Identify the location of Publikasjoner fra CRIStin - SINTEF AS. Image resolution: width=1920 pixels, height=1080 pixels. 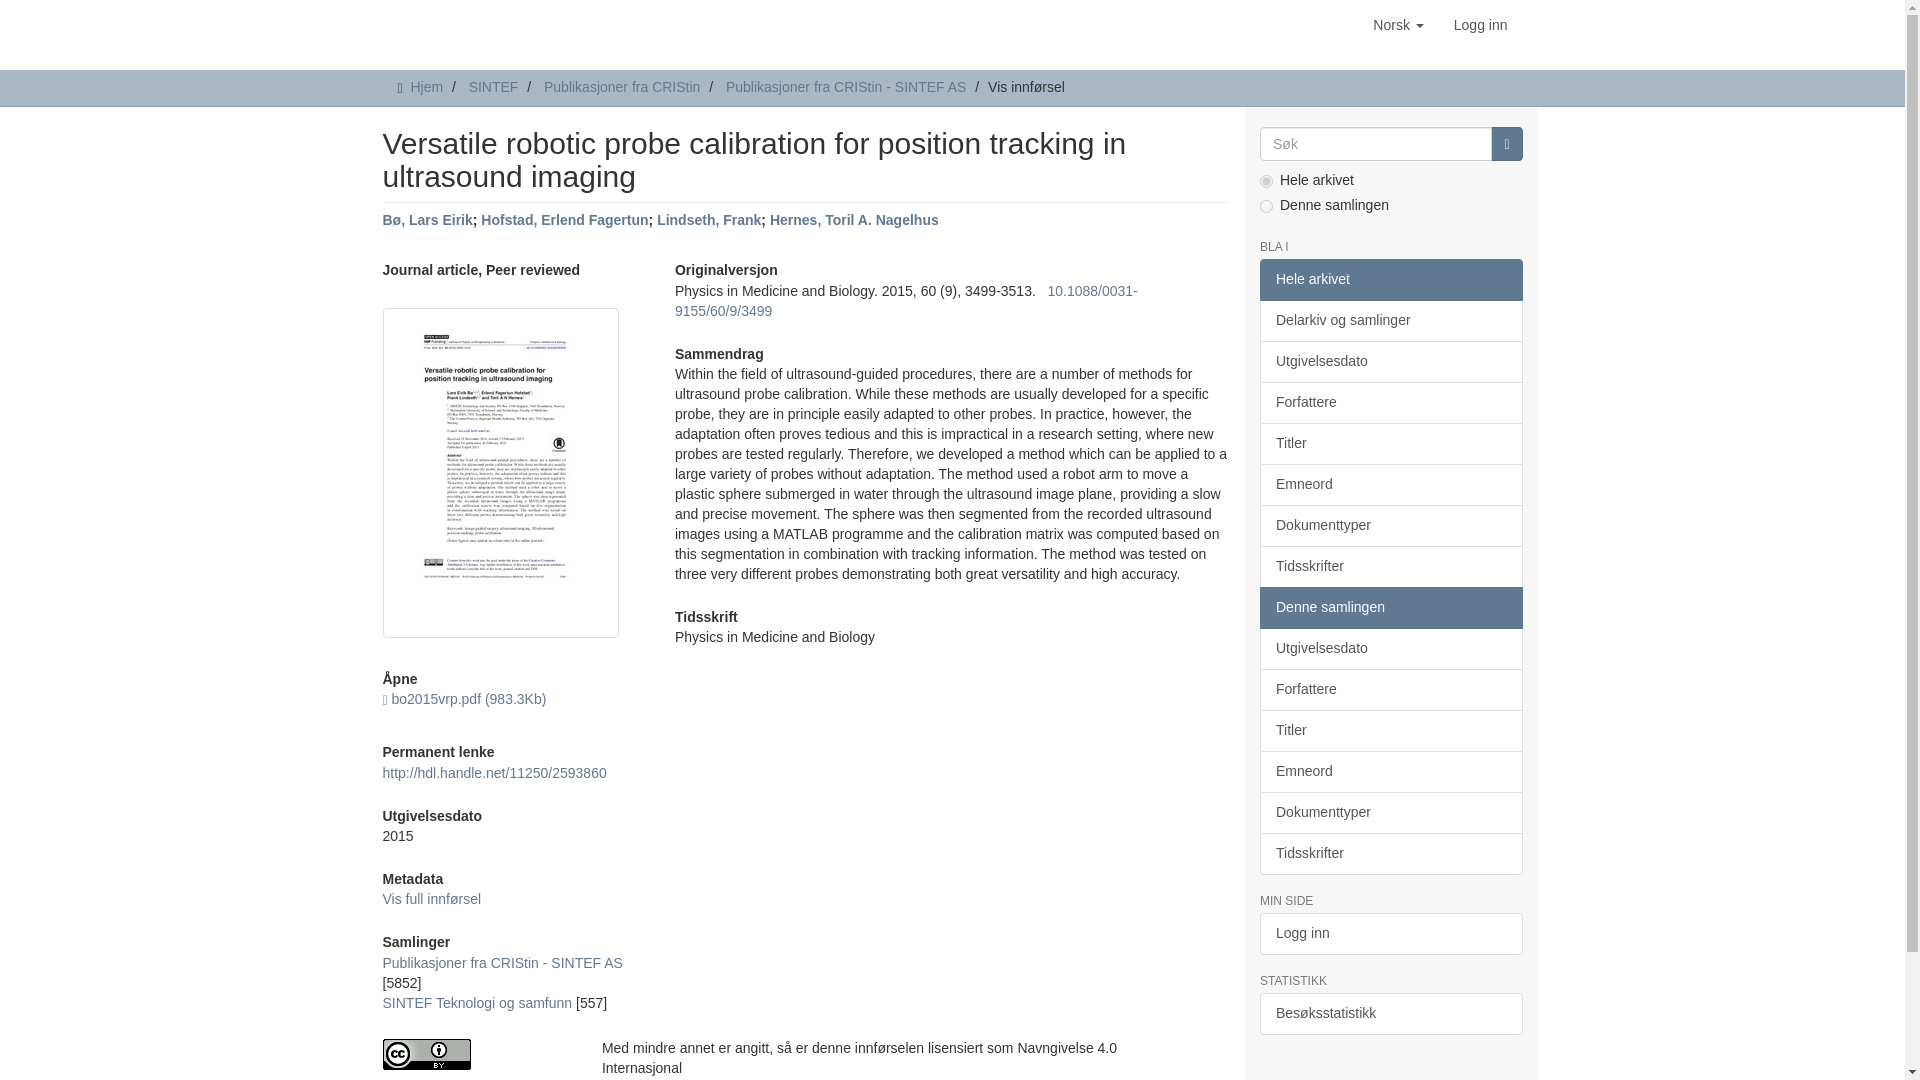
(845, 86).